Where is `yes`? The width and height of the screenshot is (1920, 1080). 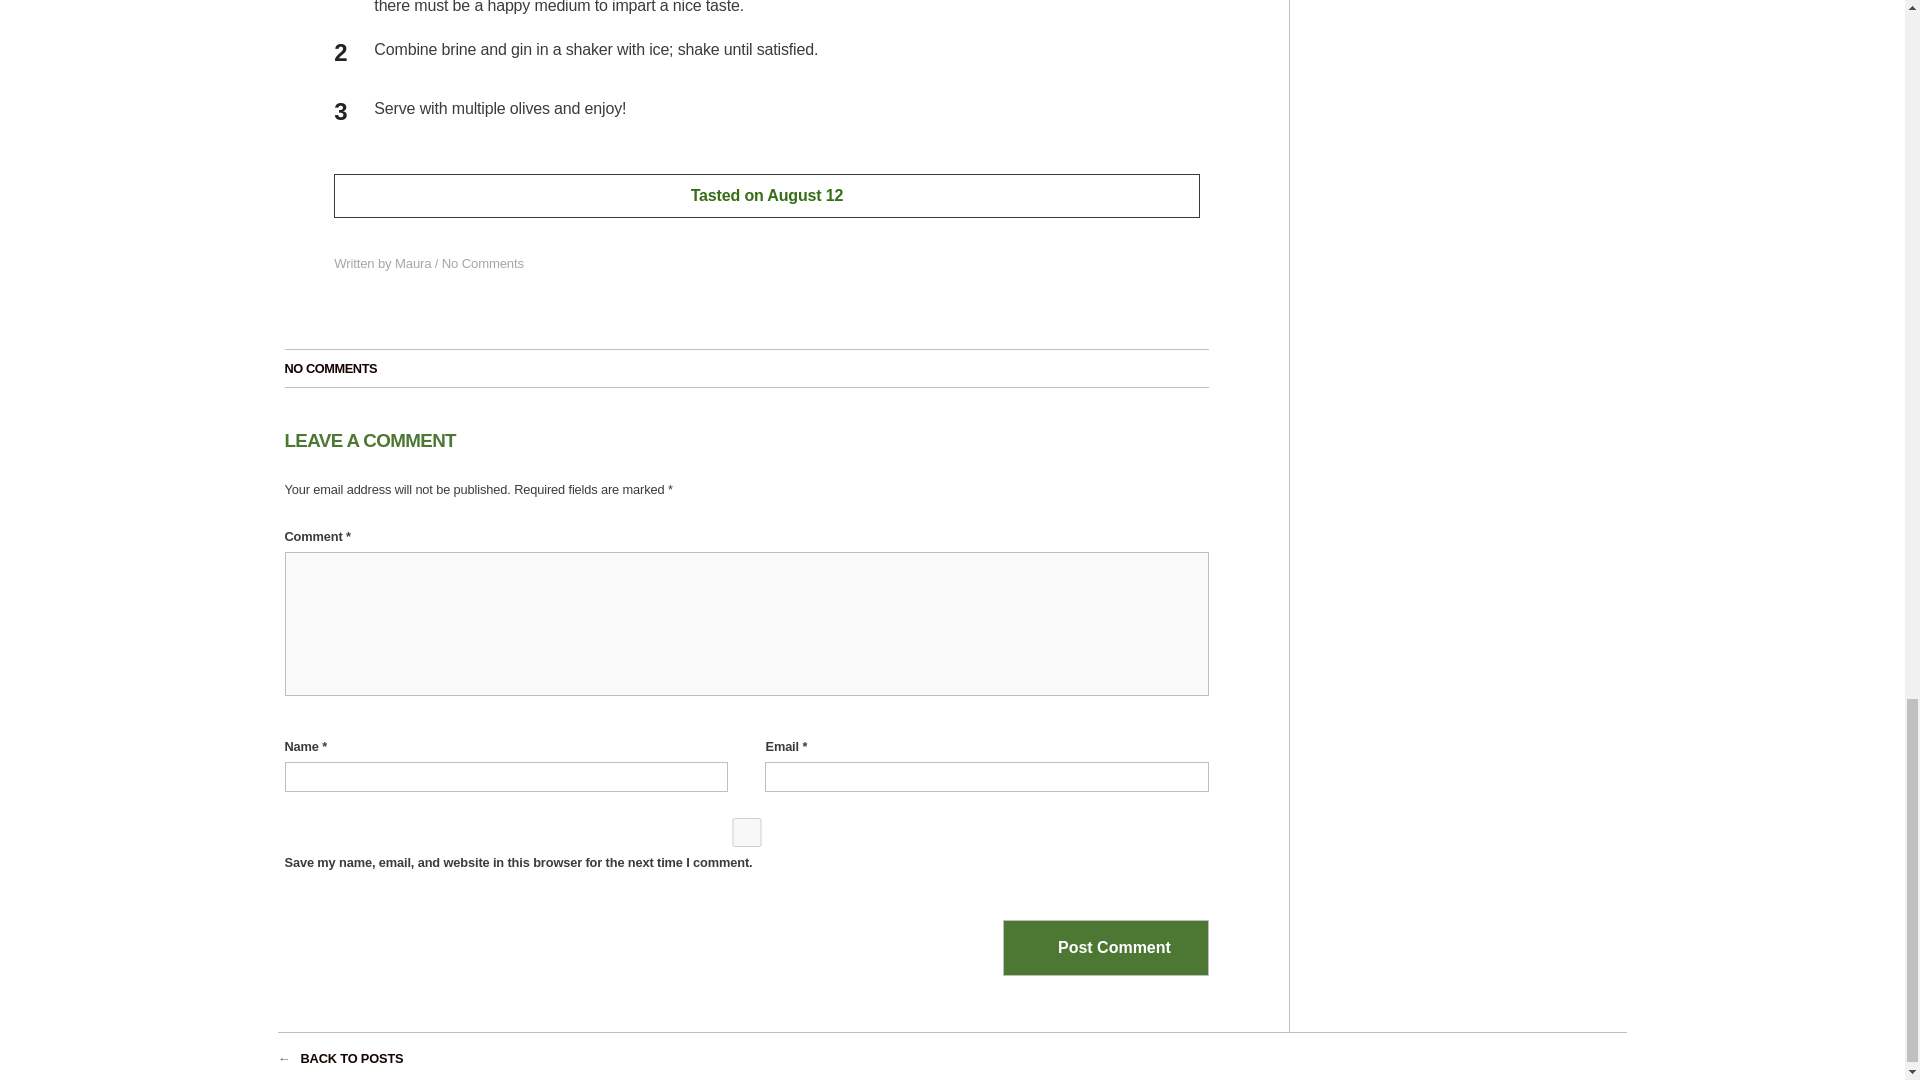
yes is located at coordinates (746, 832).